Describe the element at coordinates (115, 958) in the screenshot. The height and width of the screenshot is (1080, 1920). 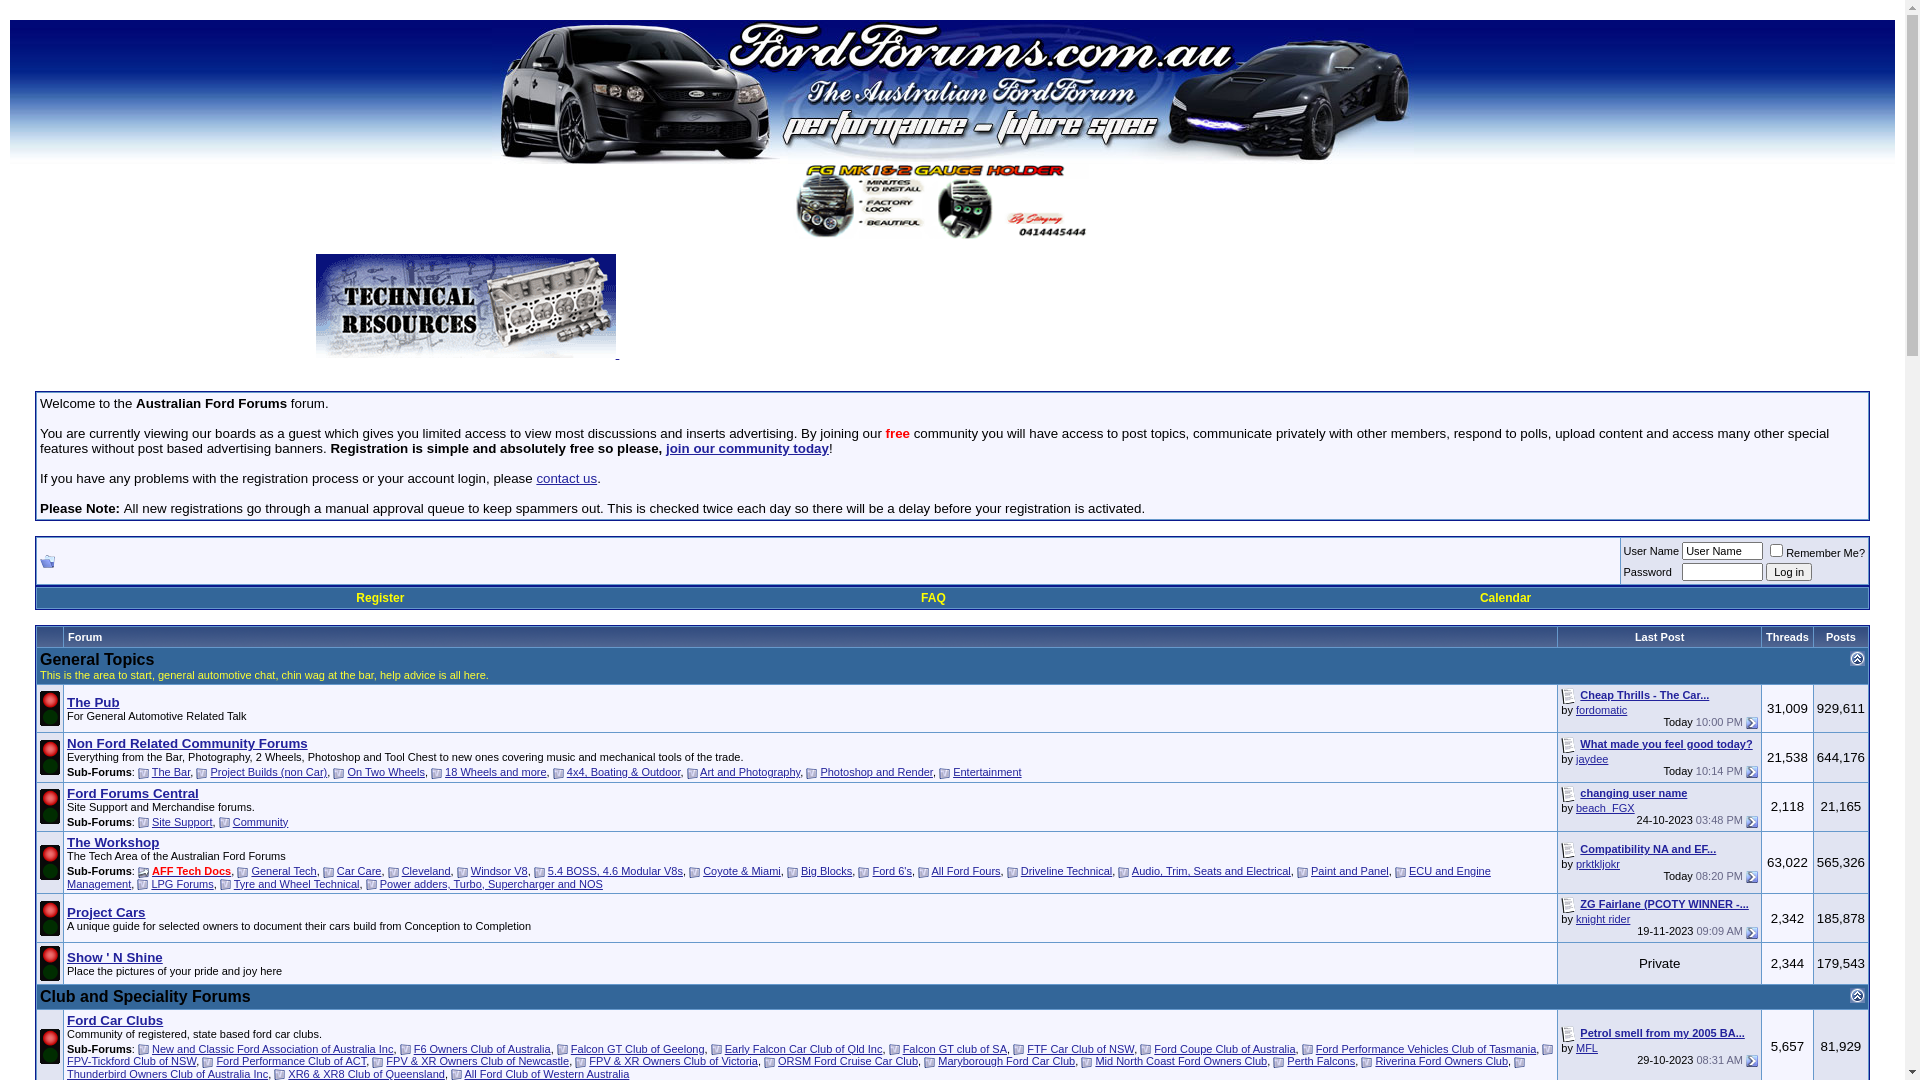
I see `Show ' N Shine` at that location.